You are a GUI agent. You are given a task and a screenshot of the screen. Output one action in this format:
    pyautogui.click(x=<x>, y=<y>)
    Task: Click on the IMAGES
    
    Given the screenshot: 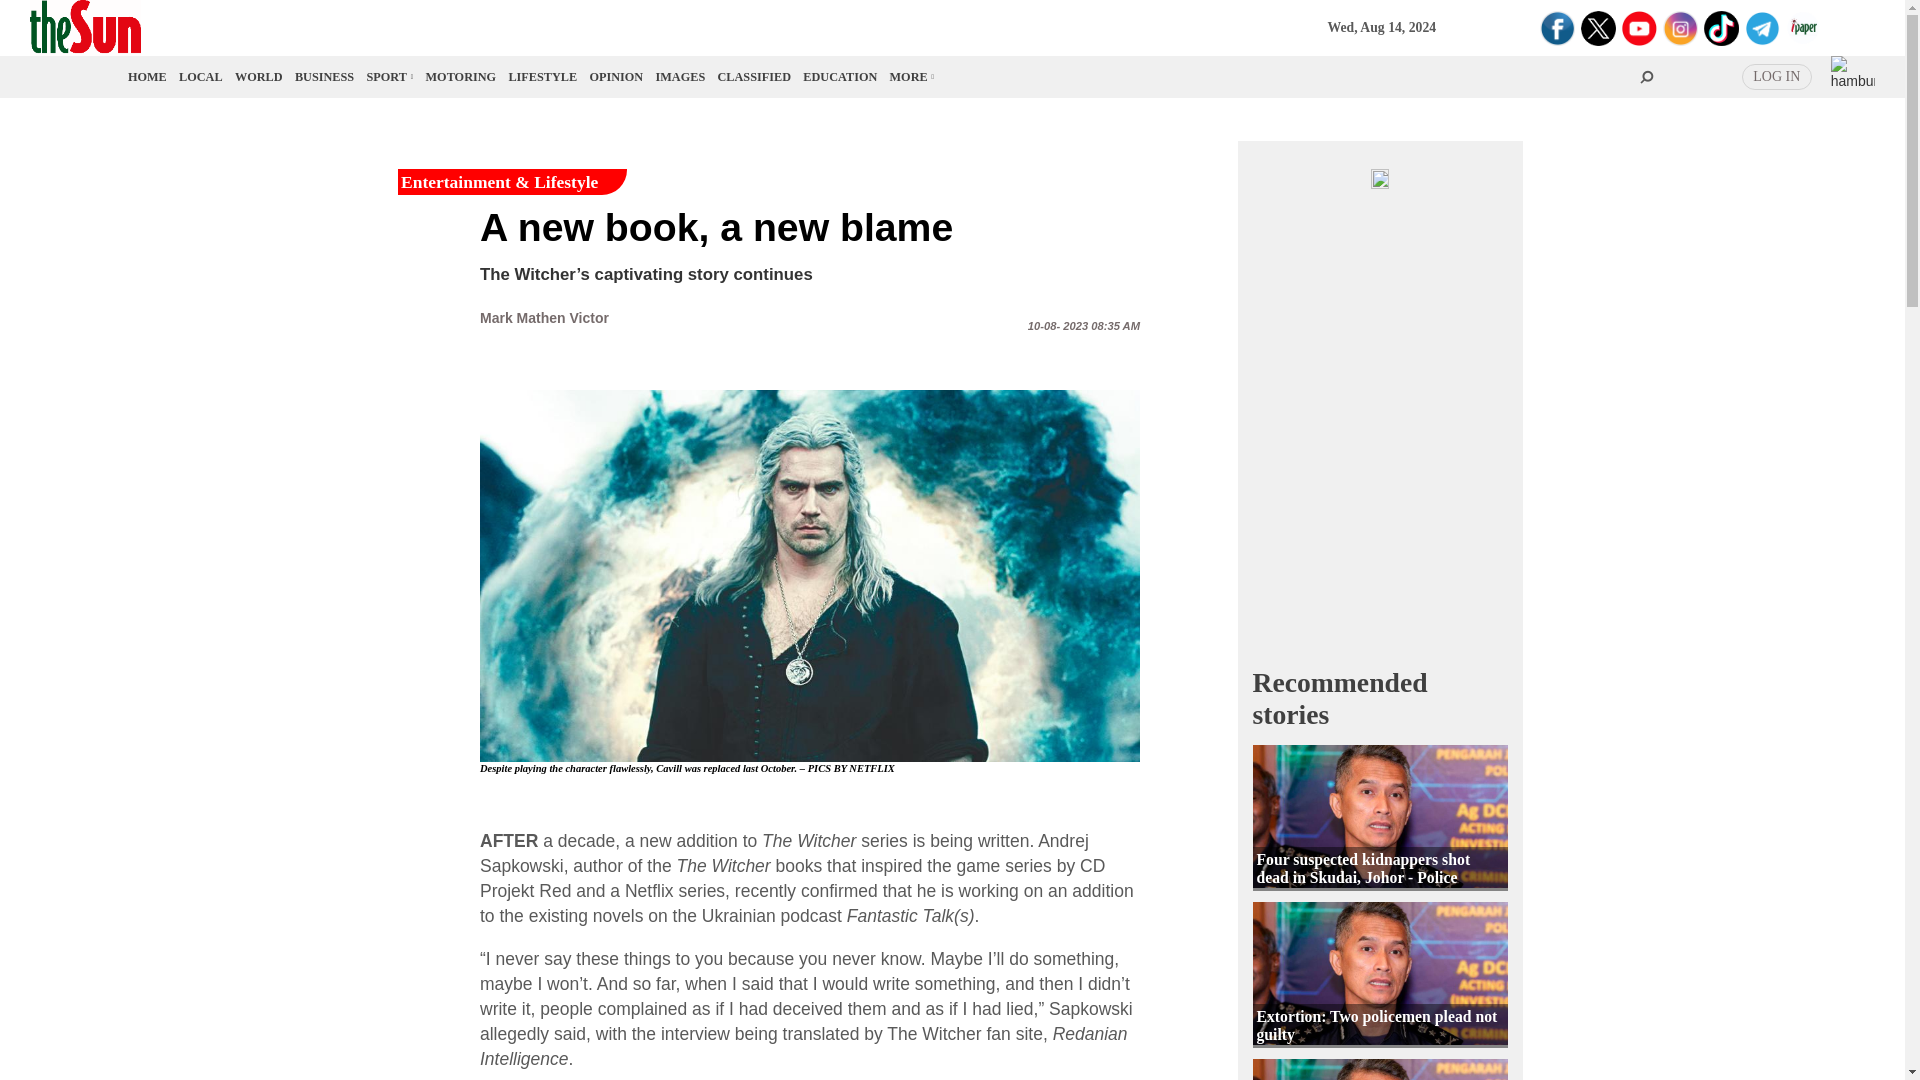 What is the action you would take?
    pyautogui.click(x=681, y=76)
    